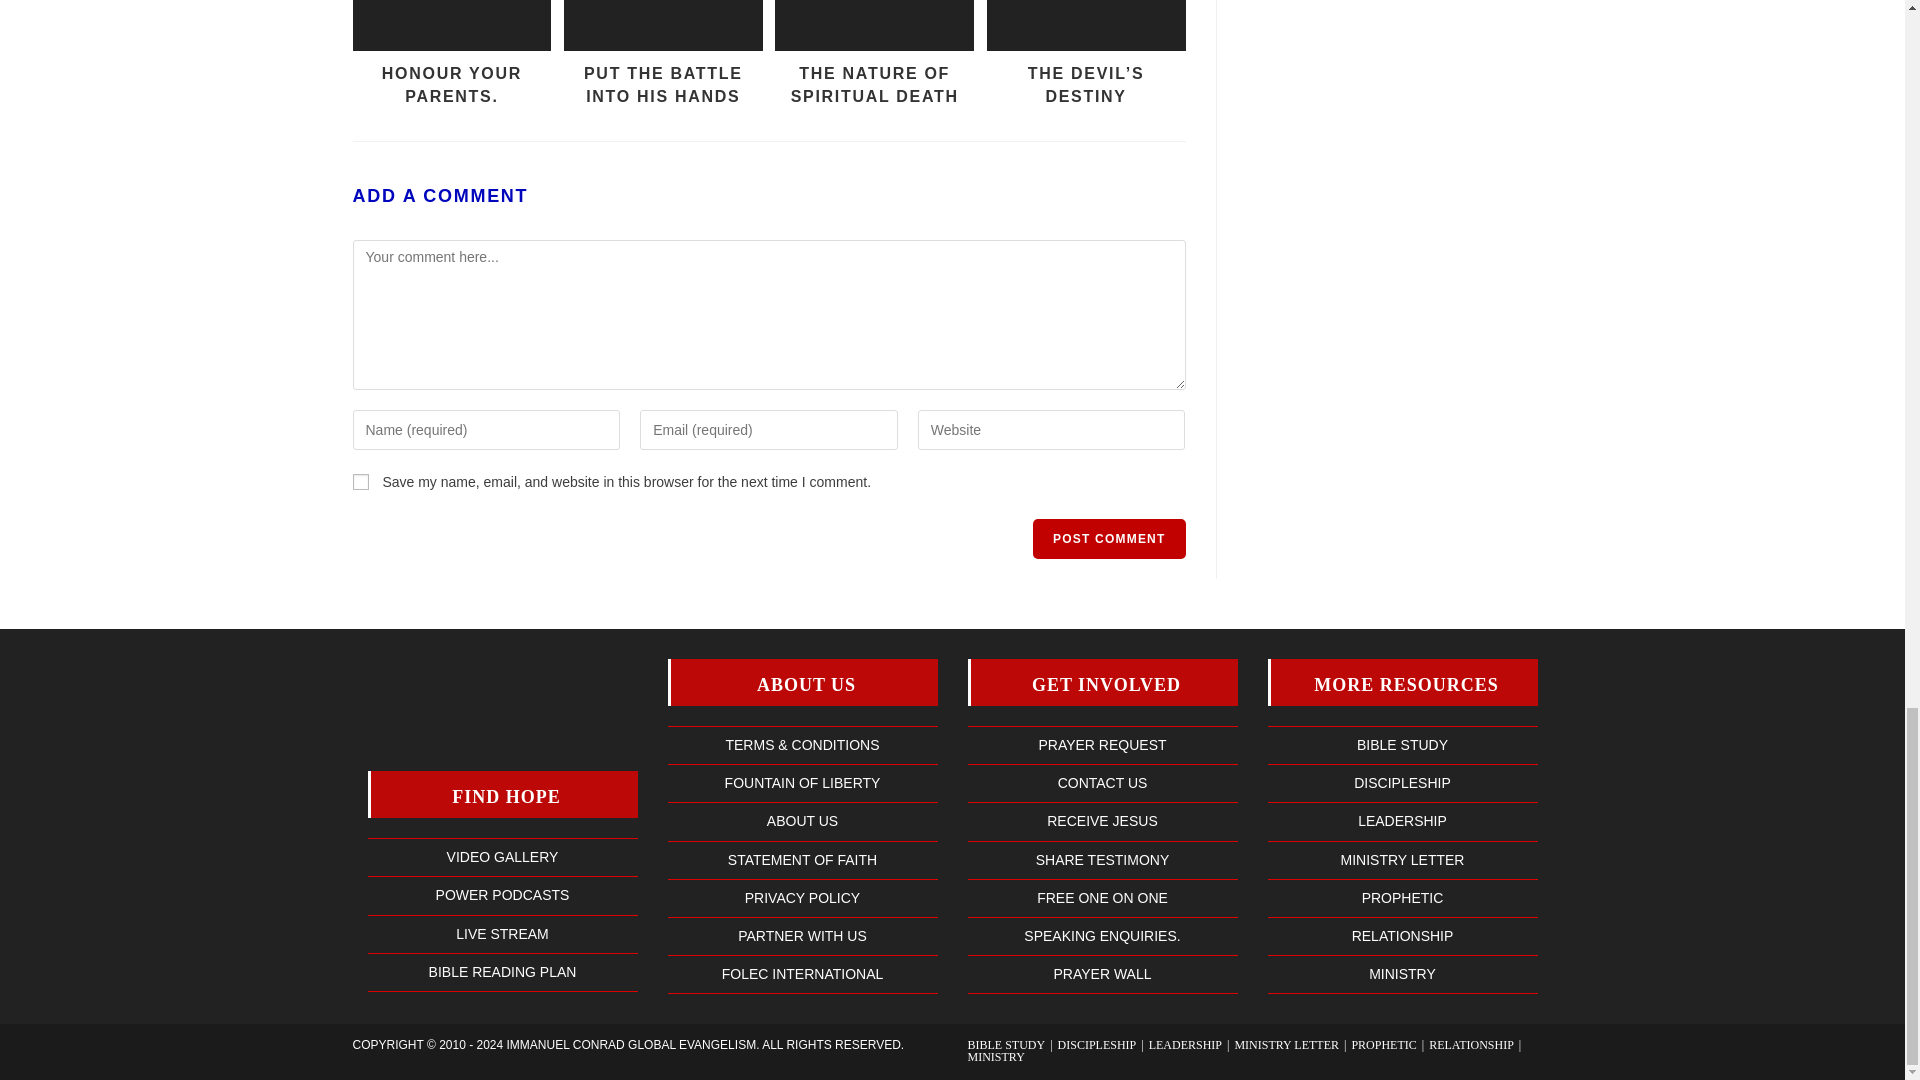  Describe the element at coordinates (360, 482) in the screenshot. I see `yes` at that location.